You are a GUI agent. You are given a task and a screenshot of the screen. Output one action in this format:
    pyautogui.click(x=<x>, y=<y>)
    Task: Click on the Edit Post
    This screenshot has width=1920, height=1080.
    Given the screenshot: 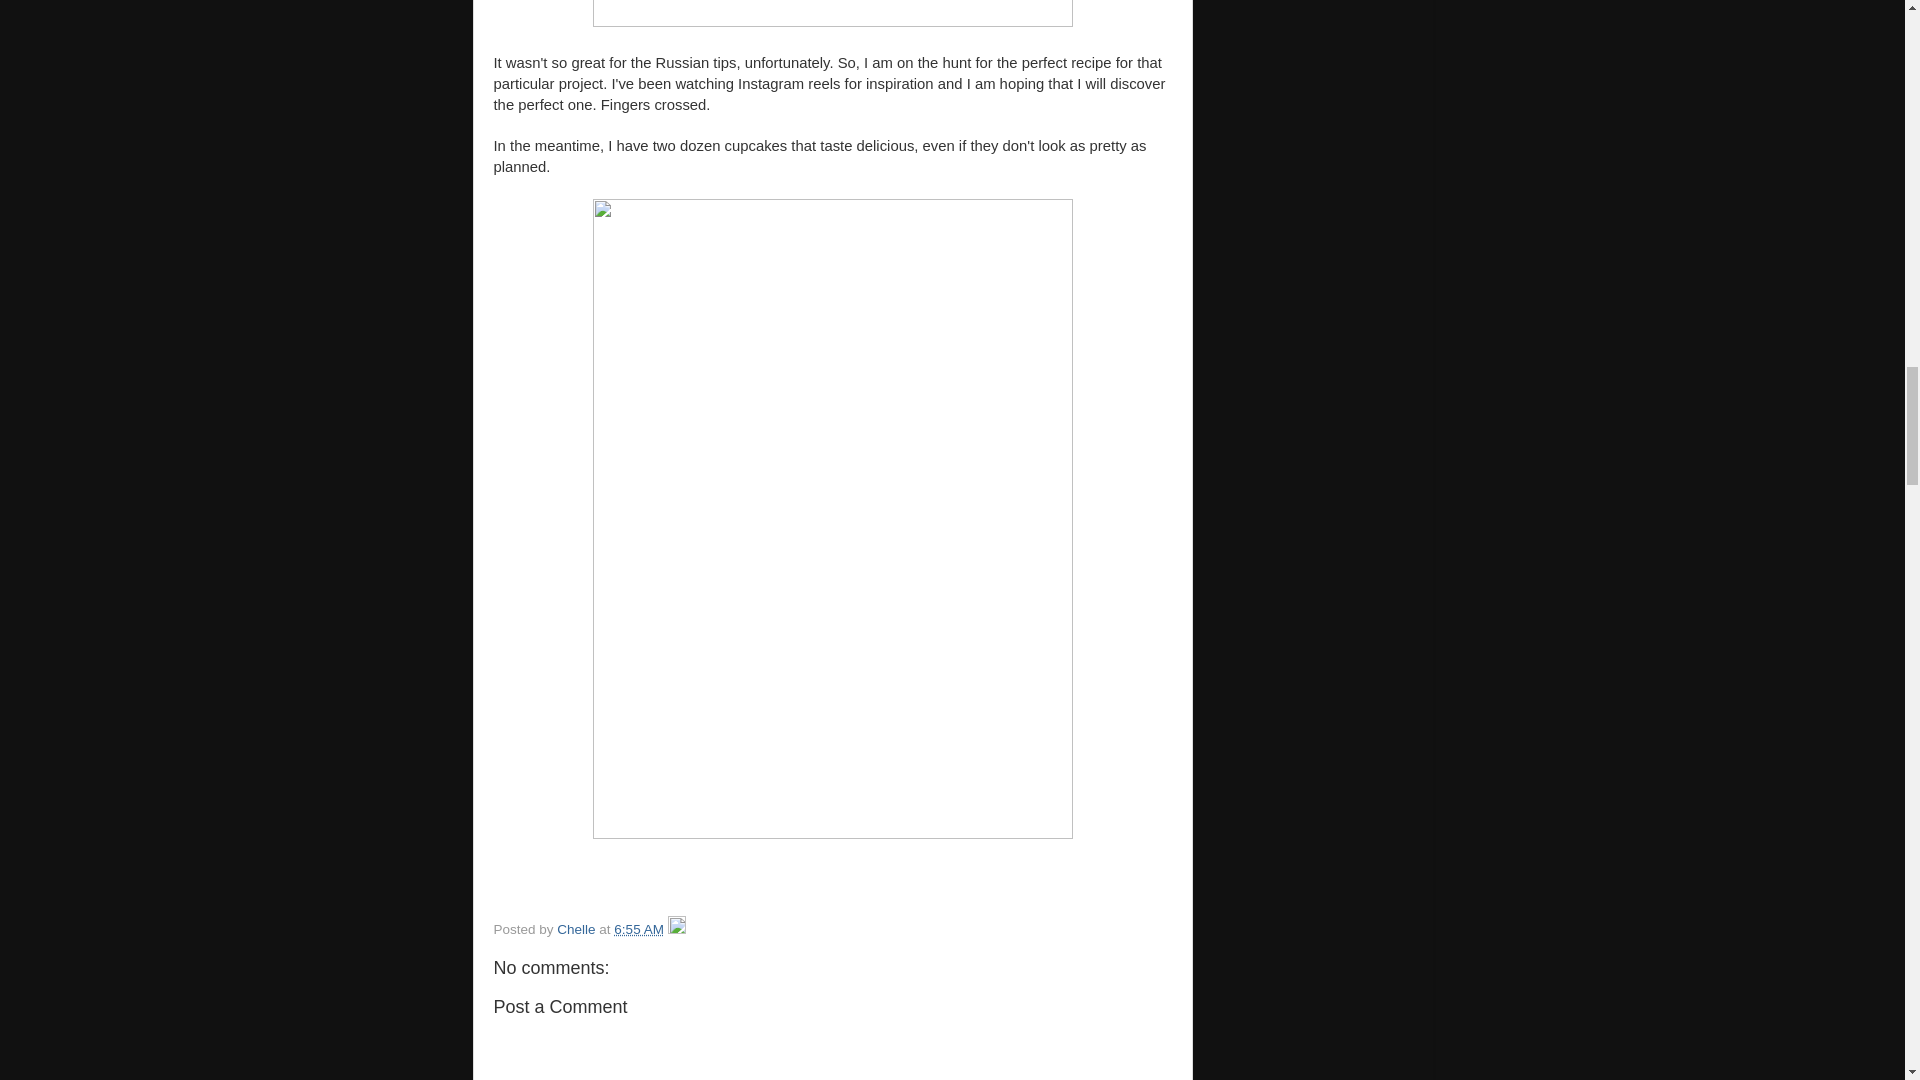 What is the action you would take?
    pyautogui.click(x=676, y=930)
    